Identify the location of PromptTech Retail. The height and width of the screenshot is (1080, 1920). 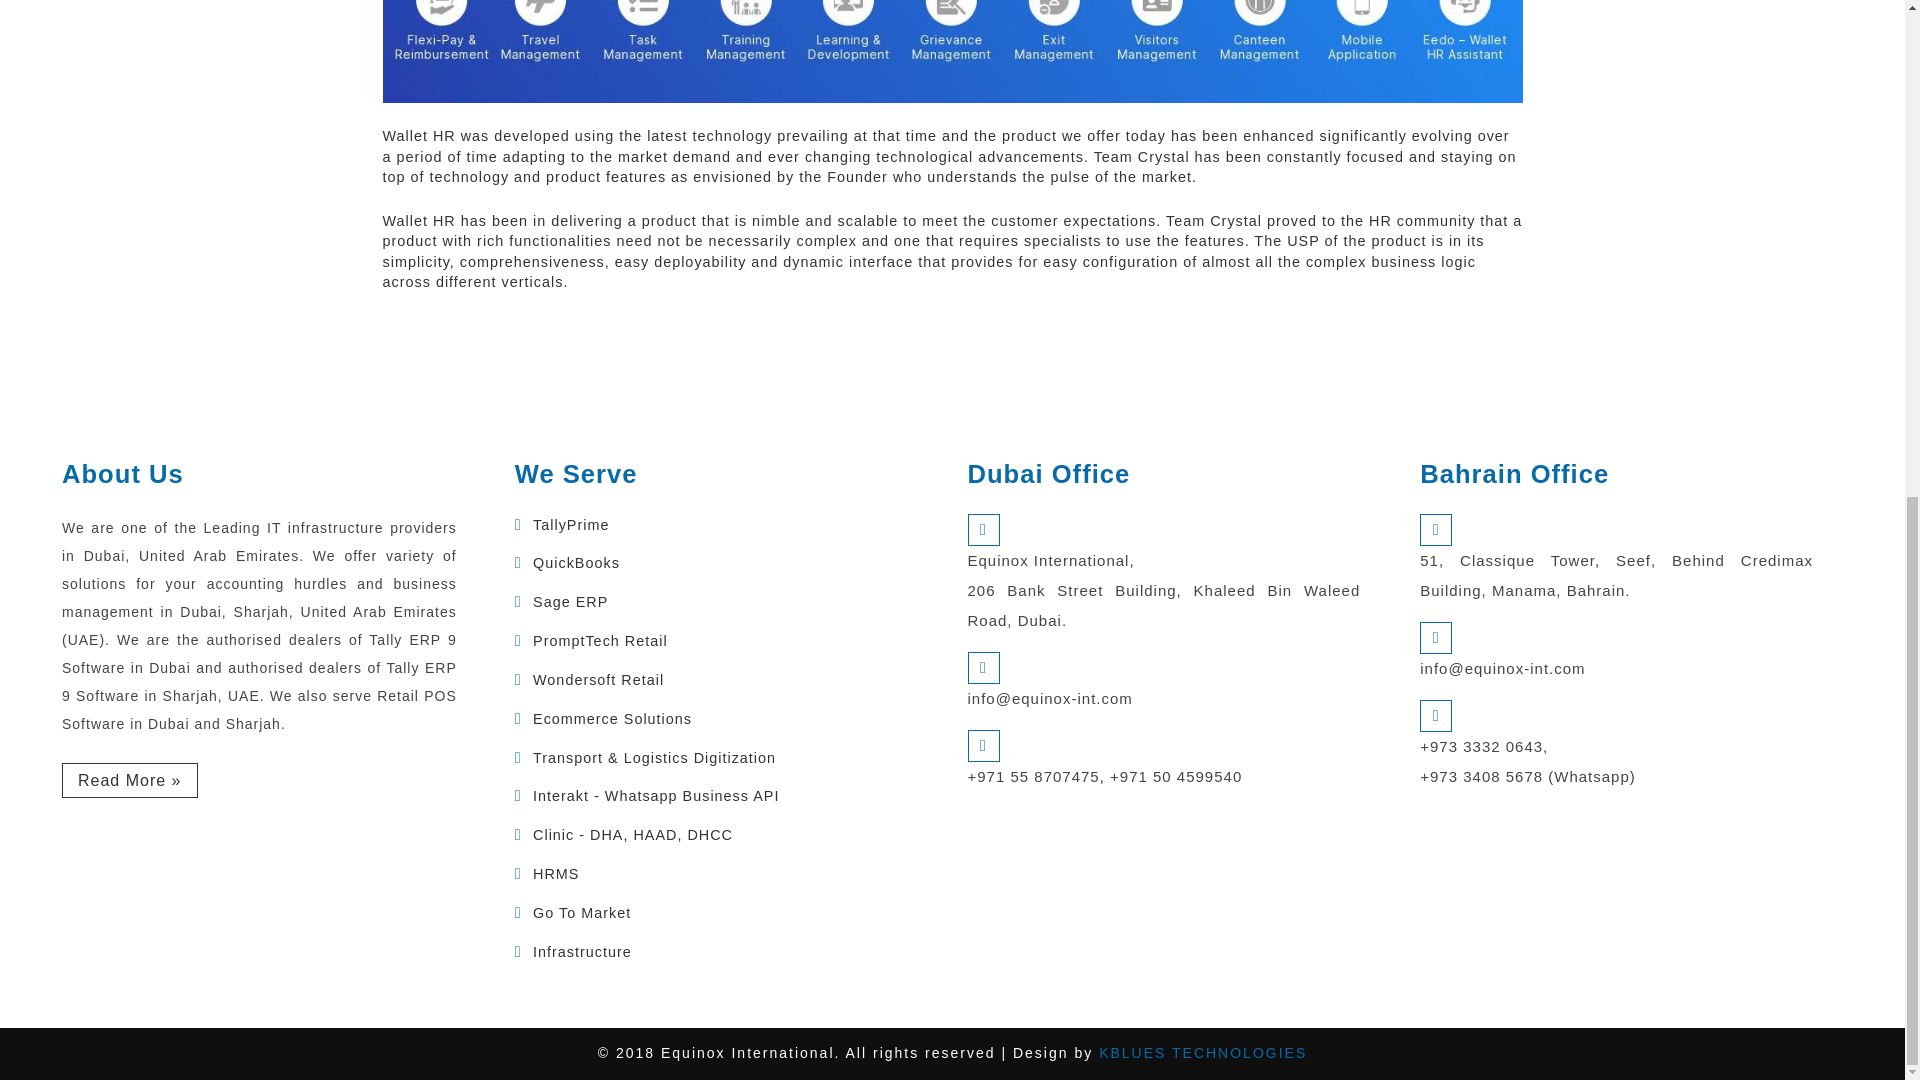
(600, 640).